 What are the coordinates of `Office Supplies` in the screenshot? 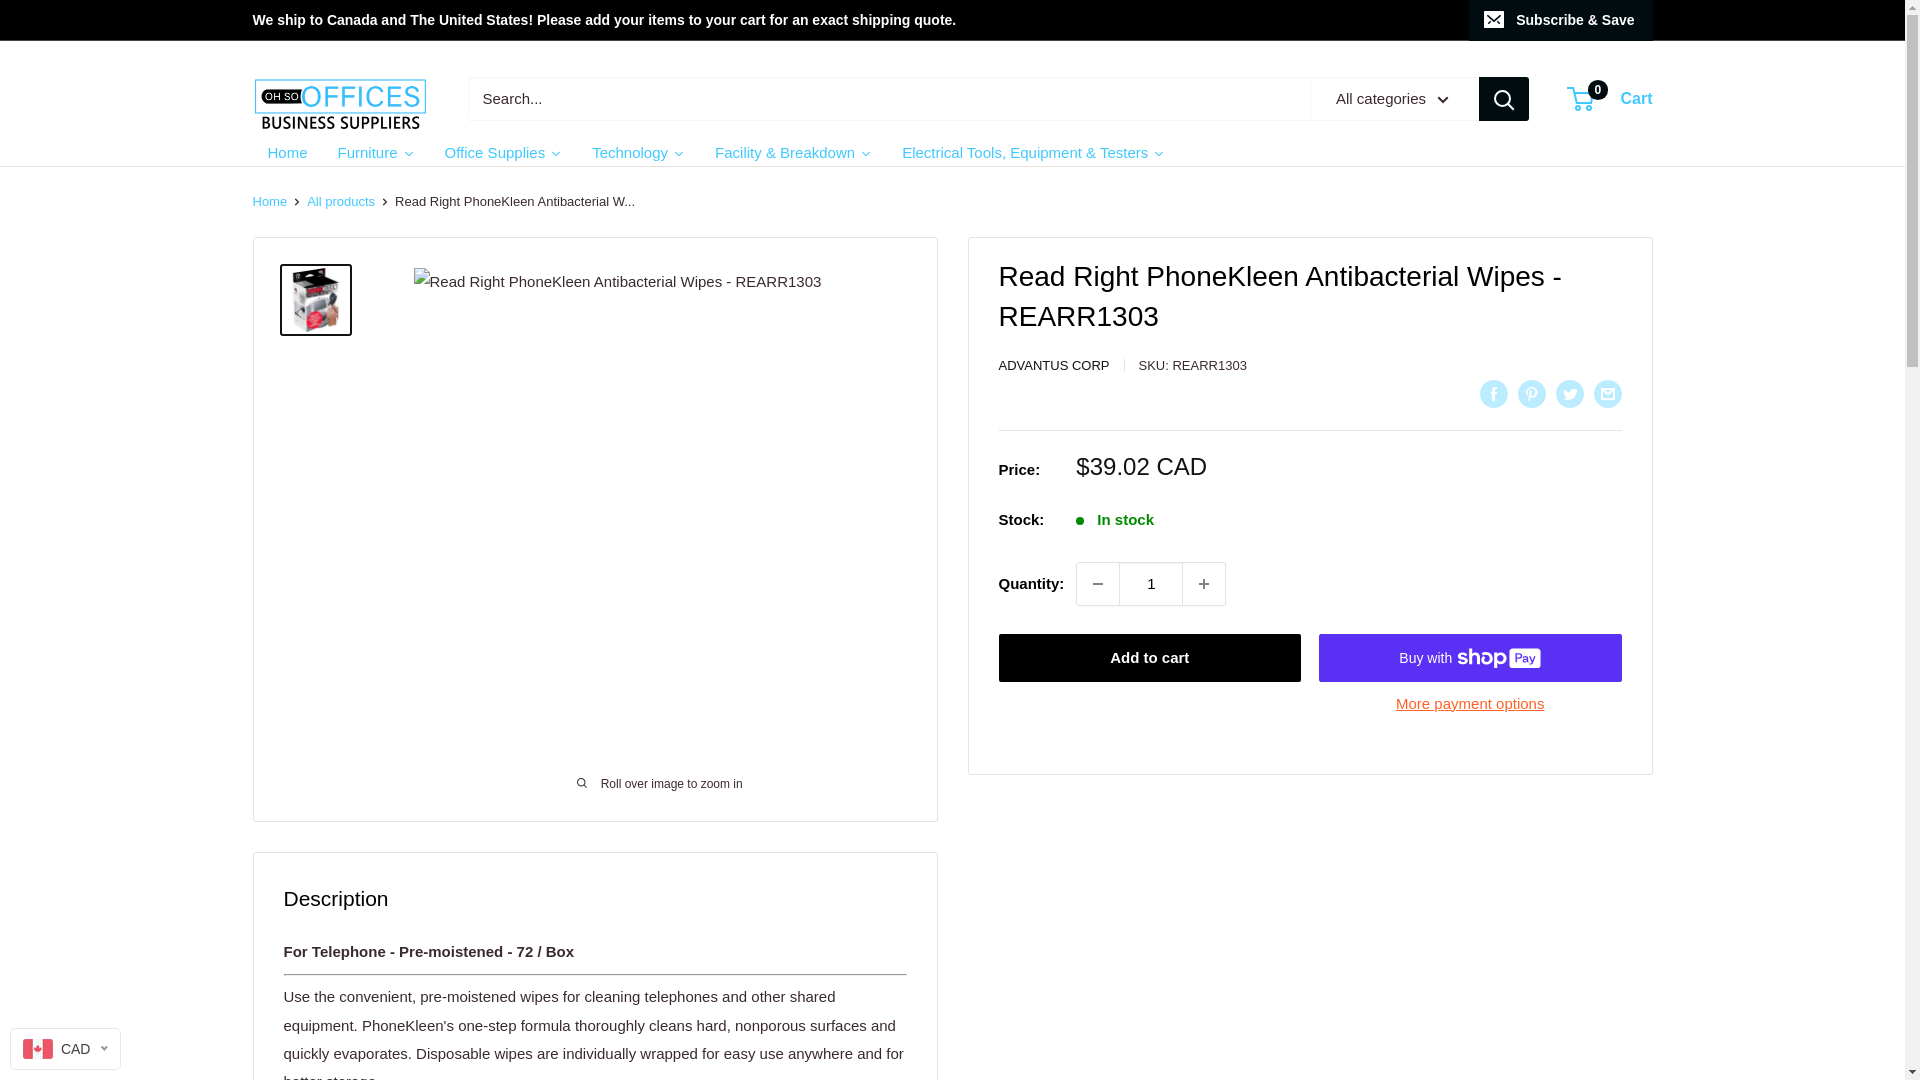 It's located at (504, 152).